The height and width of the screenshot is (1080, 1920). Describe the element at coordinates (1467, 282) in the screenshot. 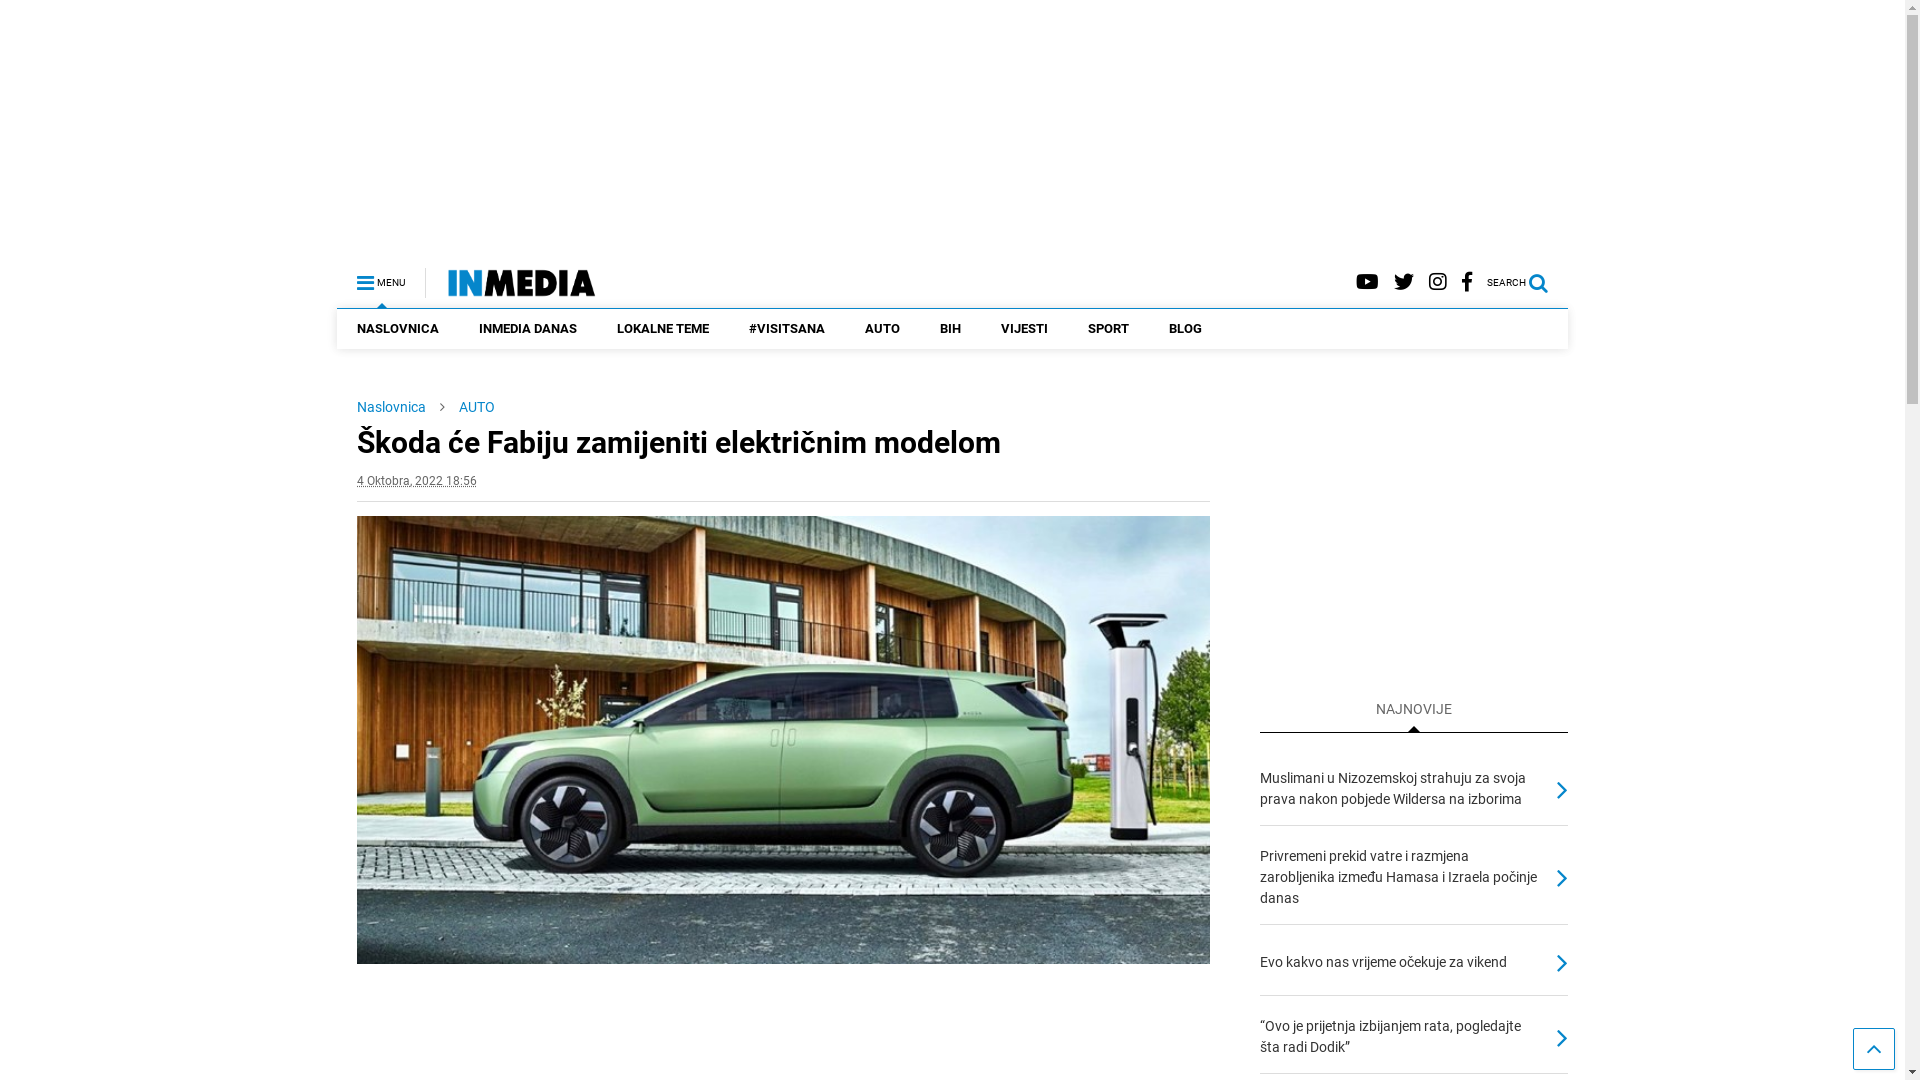

I see `facebook` at that location.